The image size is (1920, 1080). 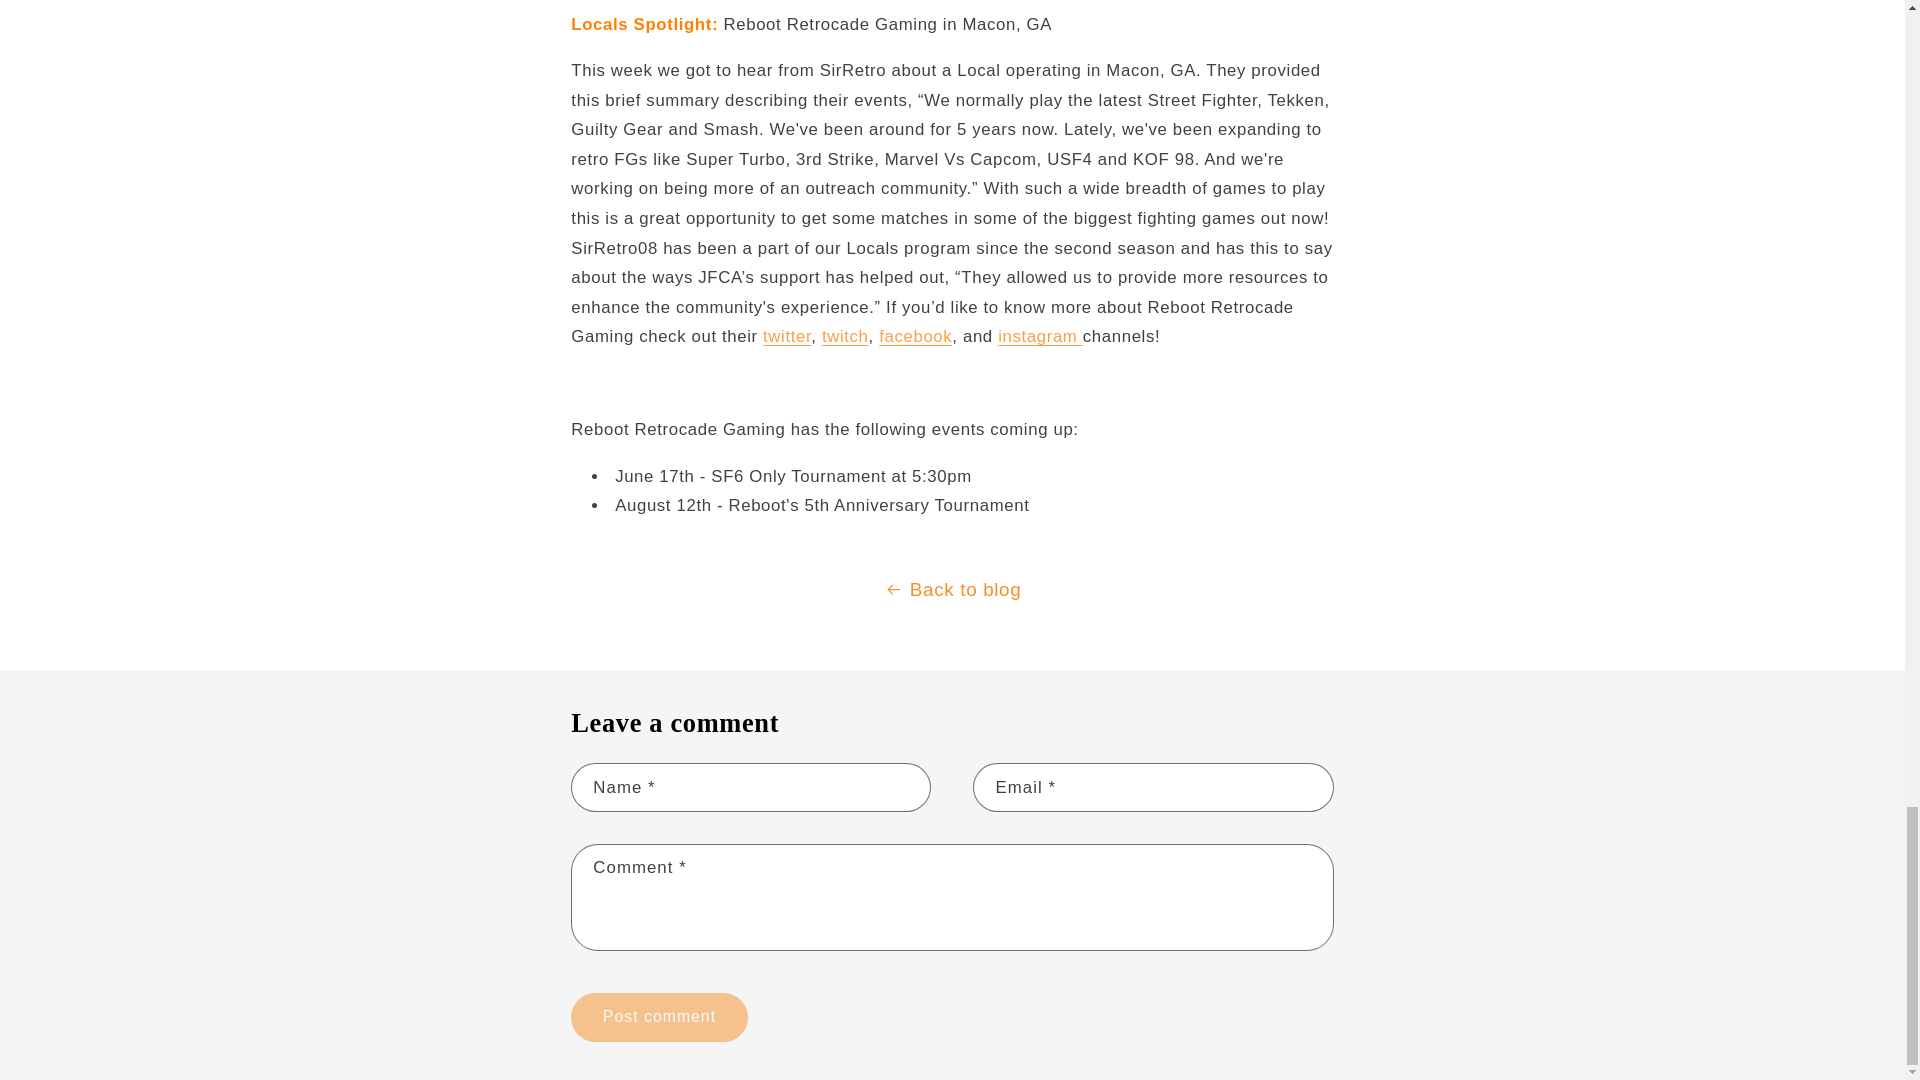 What do you see at coordinates (1040, 336) in the screenshot?
I see `instagram` at bounding box center [1040, 336].